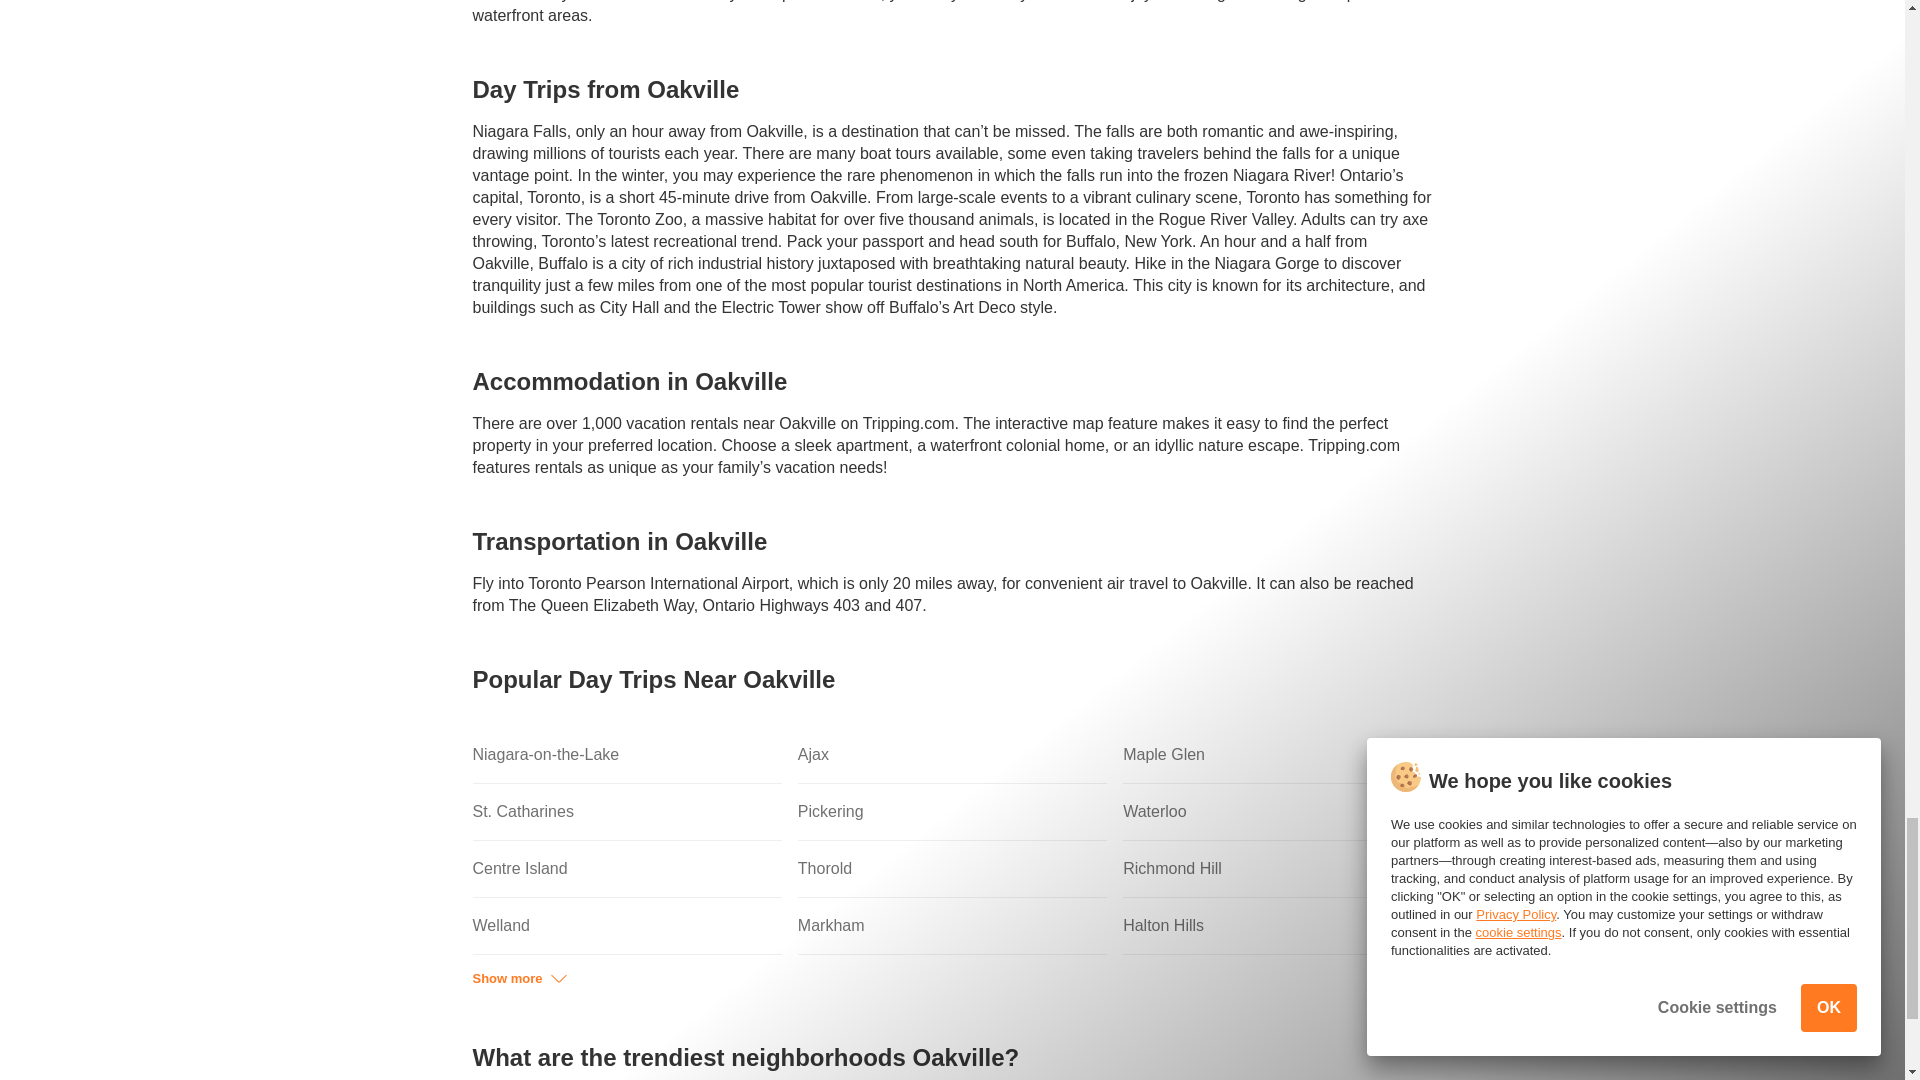  Describe the element at coordinates (952, 812) in the screenshot. I see `Pickering` at that location.